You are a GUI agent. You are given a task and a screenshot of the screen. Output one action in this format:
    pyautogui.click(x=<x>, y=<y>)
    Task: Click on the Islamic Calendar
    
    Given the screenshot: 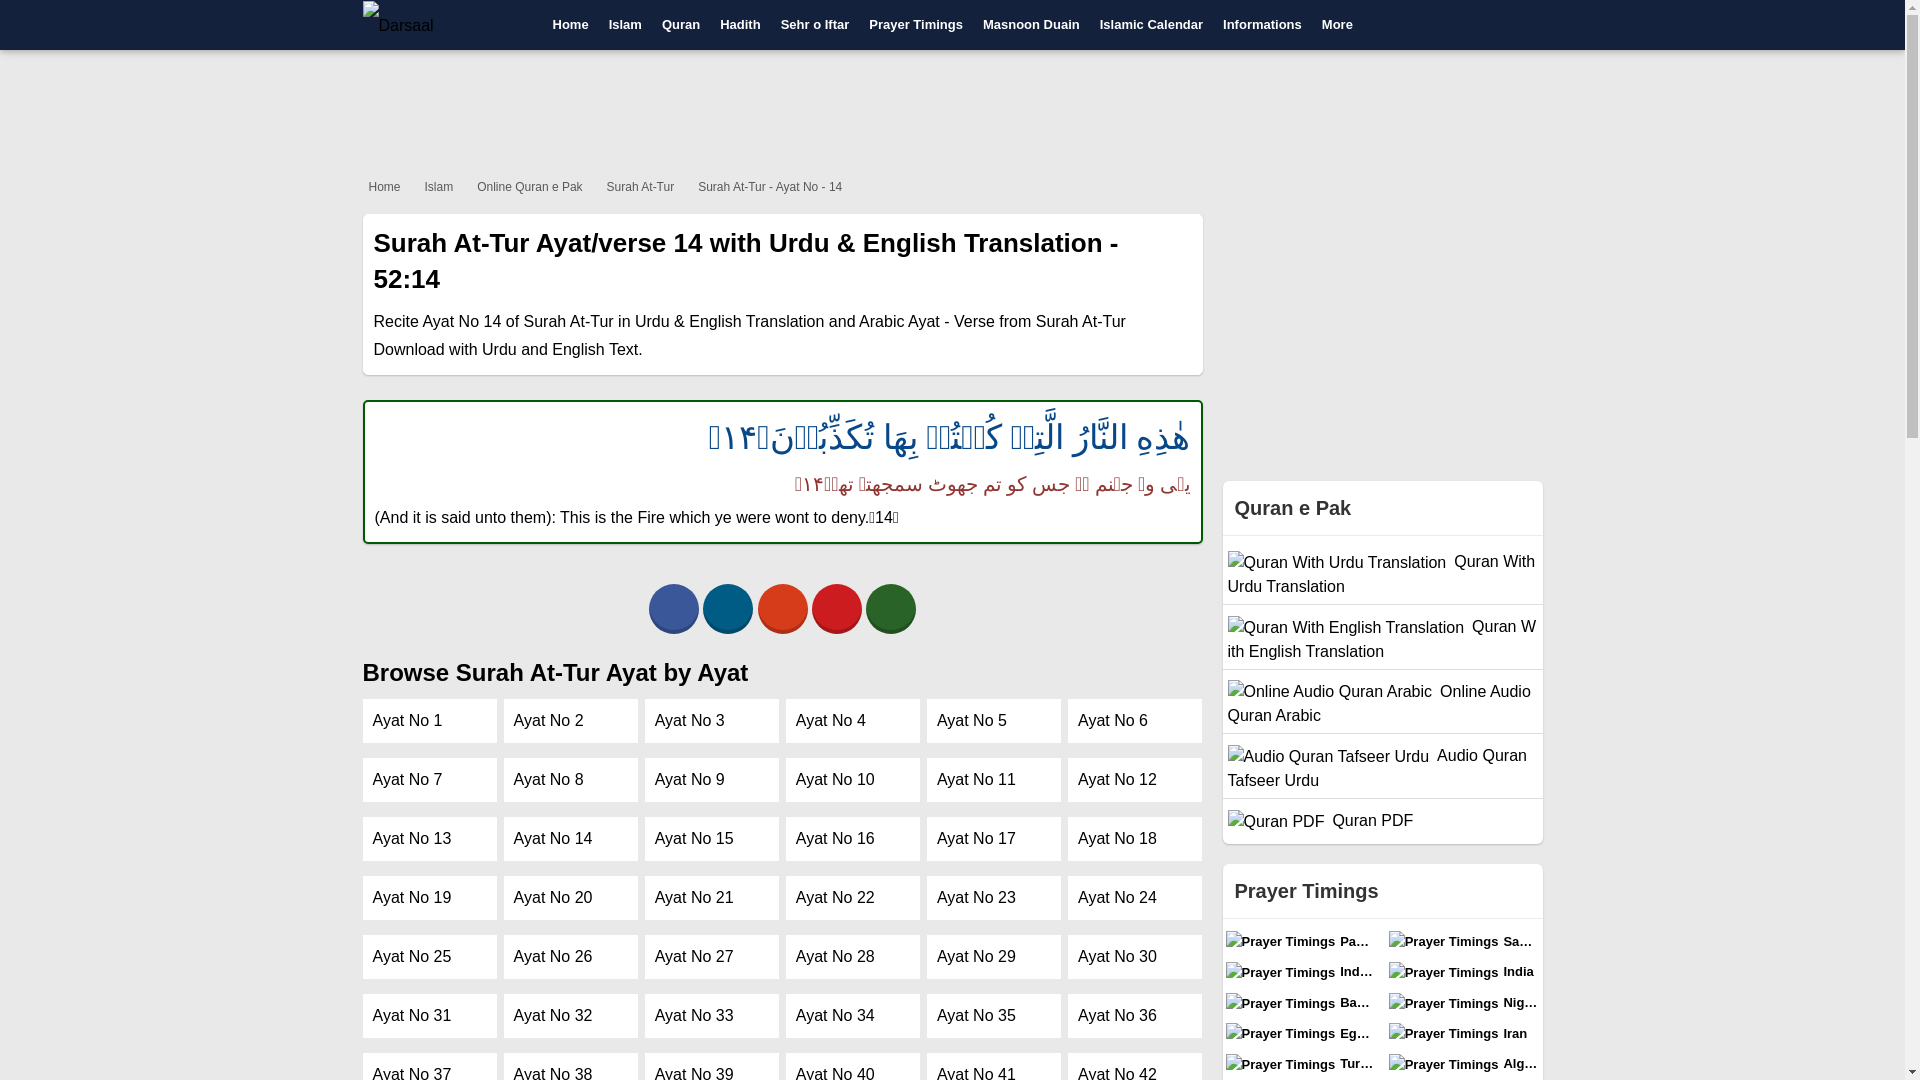 What is the action you would take?
    pyautogui.click(x=1152, y=24)
    